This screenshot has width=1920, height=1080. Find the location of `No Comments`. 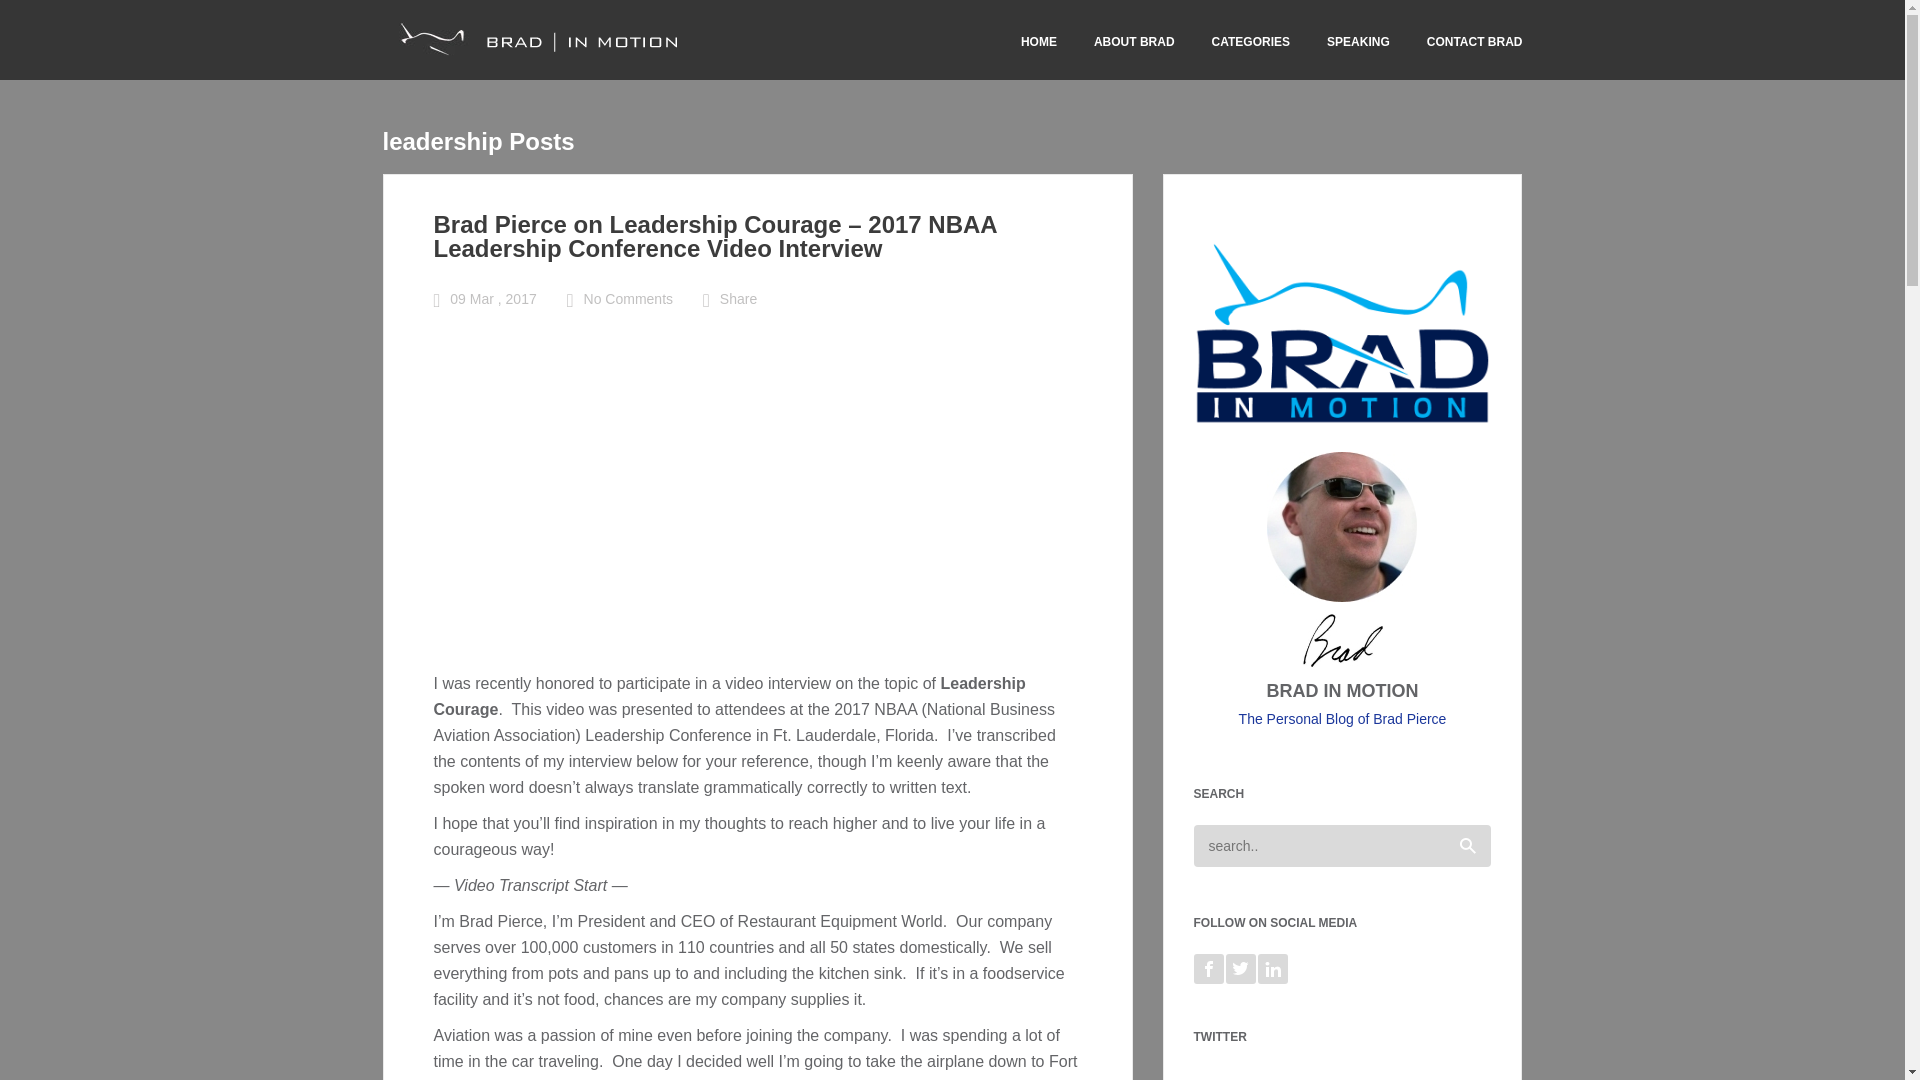

No Comments is located at coordinates (628, 298).